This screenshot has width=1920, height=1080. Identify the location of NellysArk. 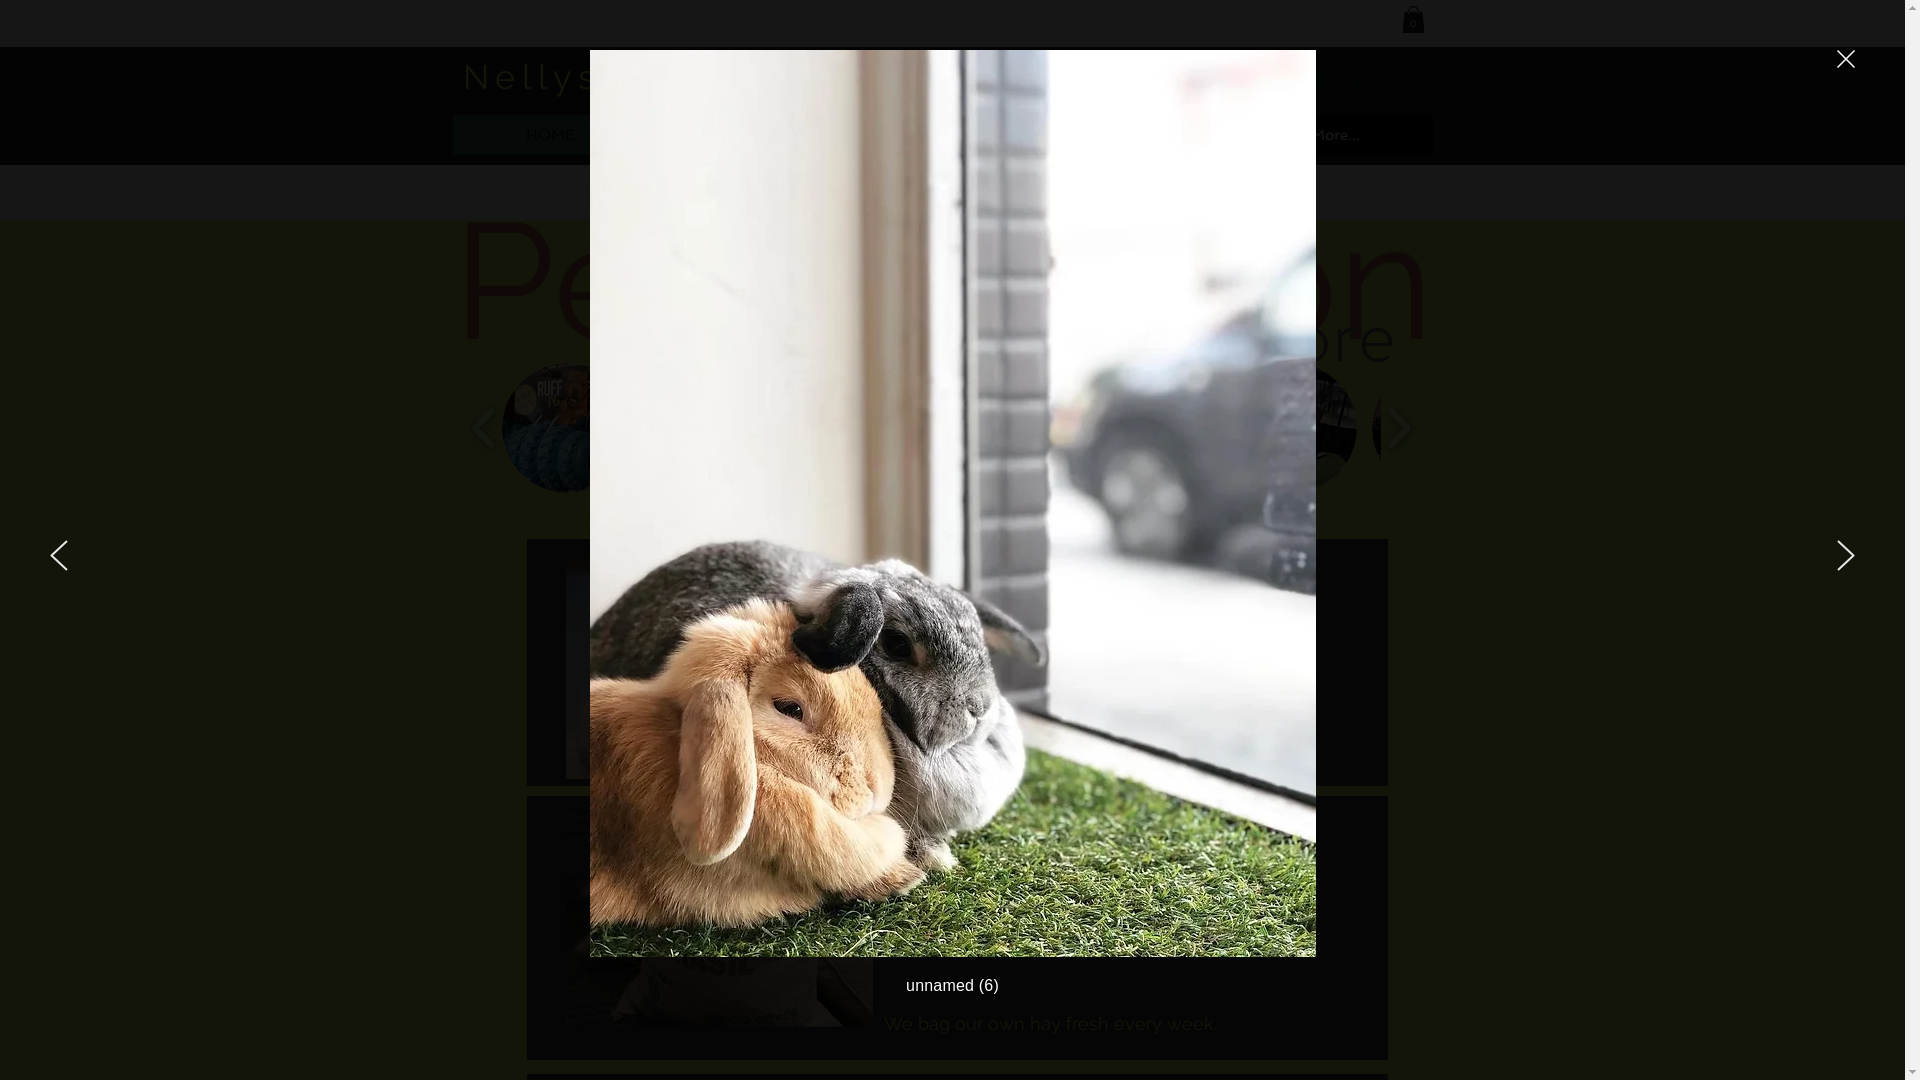
(568, 77).